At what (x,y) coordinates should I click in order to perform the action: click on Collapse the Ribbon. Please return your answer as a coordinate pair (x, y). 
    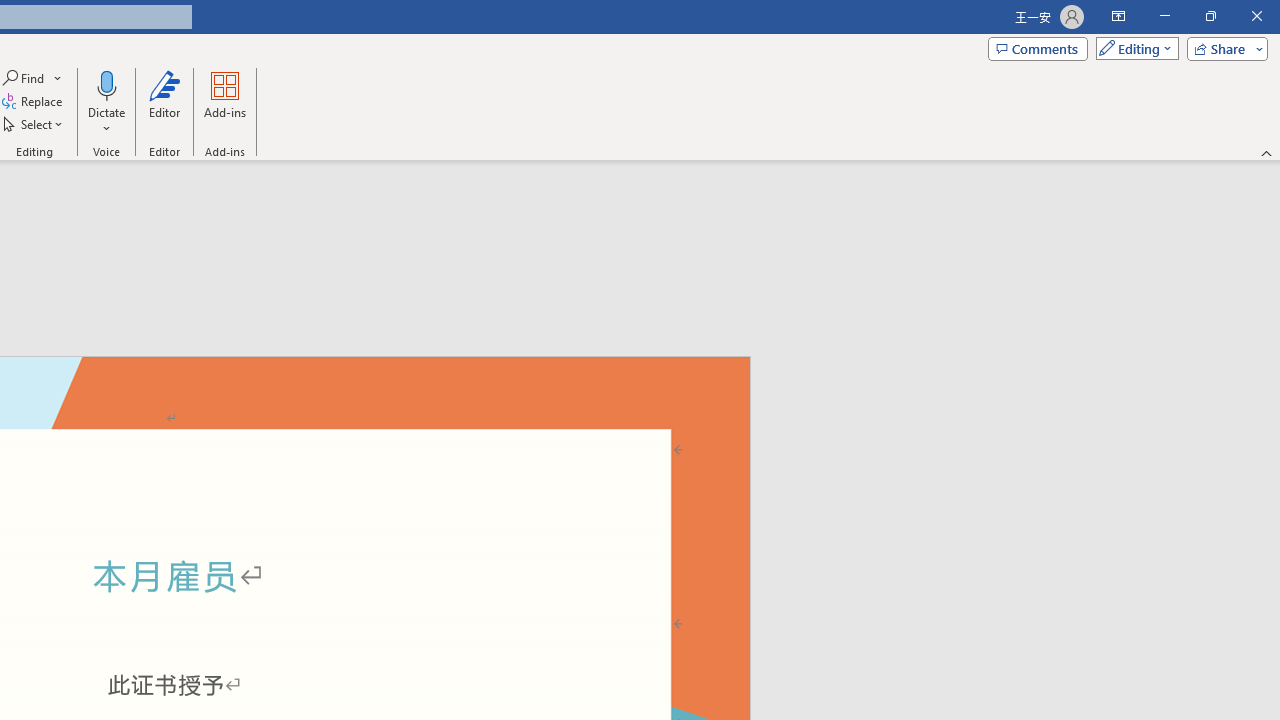
    Looking at the image, I should click on (1267, 152).